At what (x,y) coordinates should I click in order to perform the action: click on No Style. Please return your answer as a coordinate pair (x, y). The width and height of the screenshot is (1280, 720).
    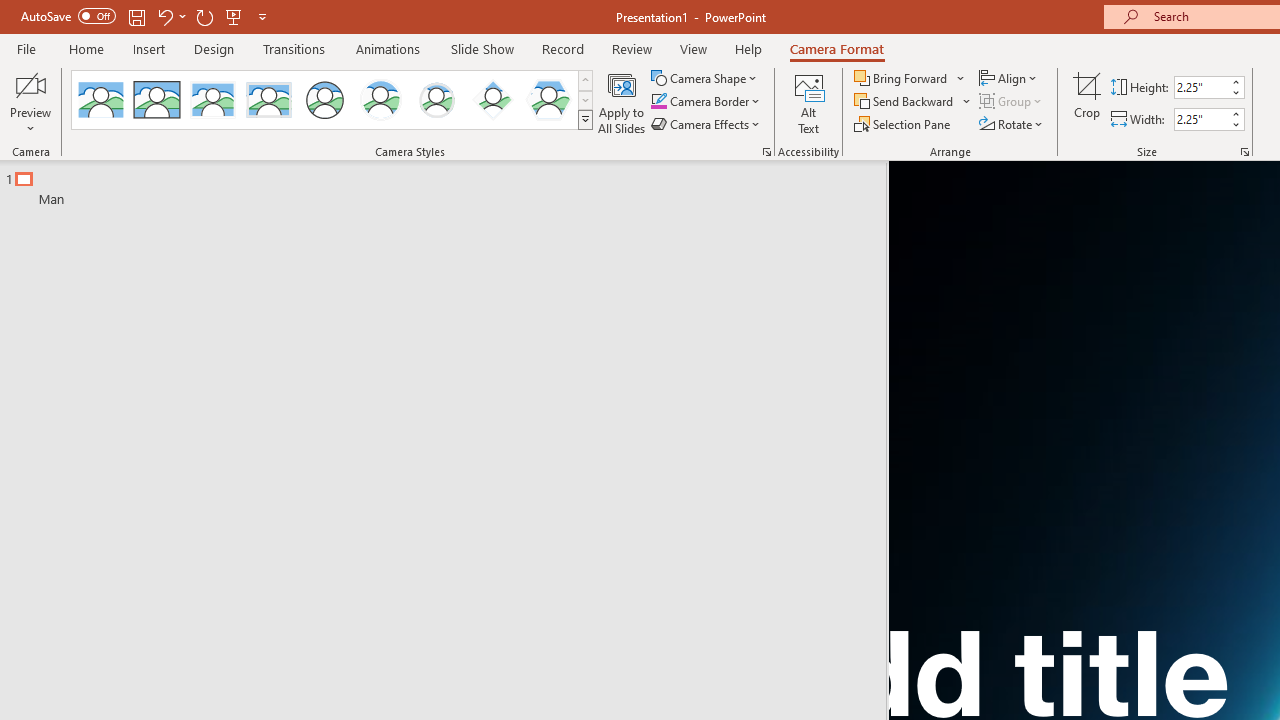
    Looking at the image, I should click on (100, 100).